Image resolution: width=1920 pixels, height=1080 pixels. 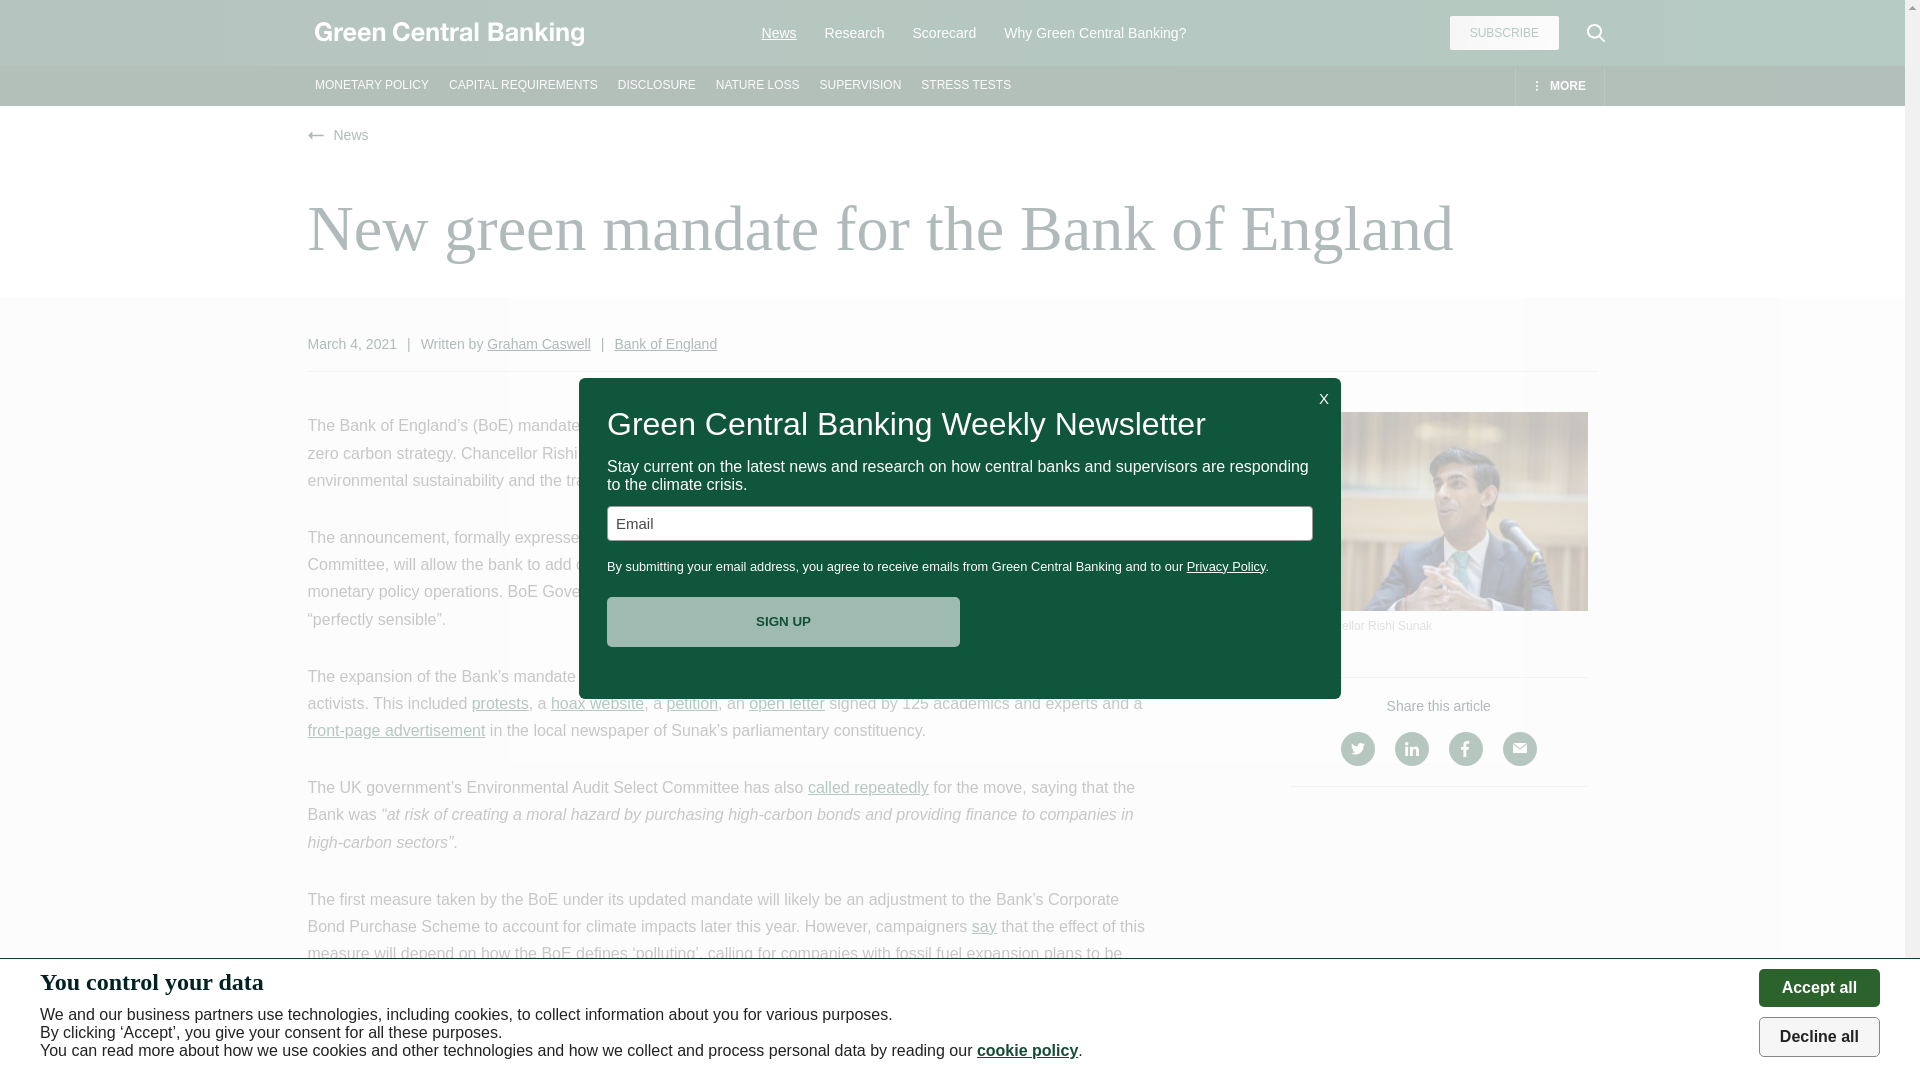 I want to click on Posts by Graham Caswell, so click(x=538, y=344).